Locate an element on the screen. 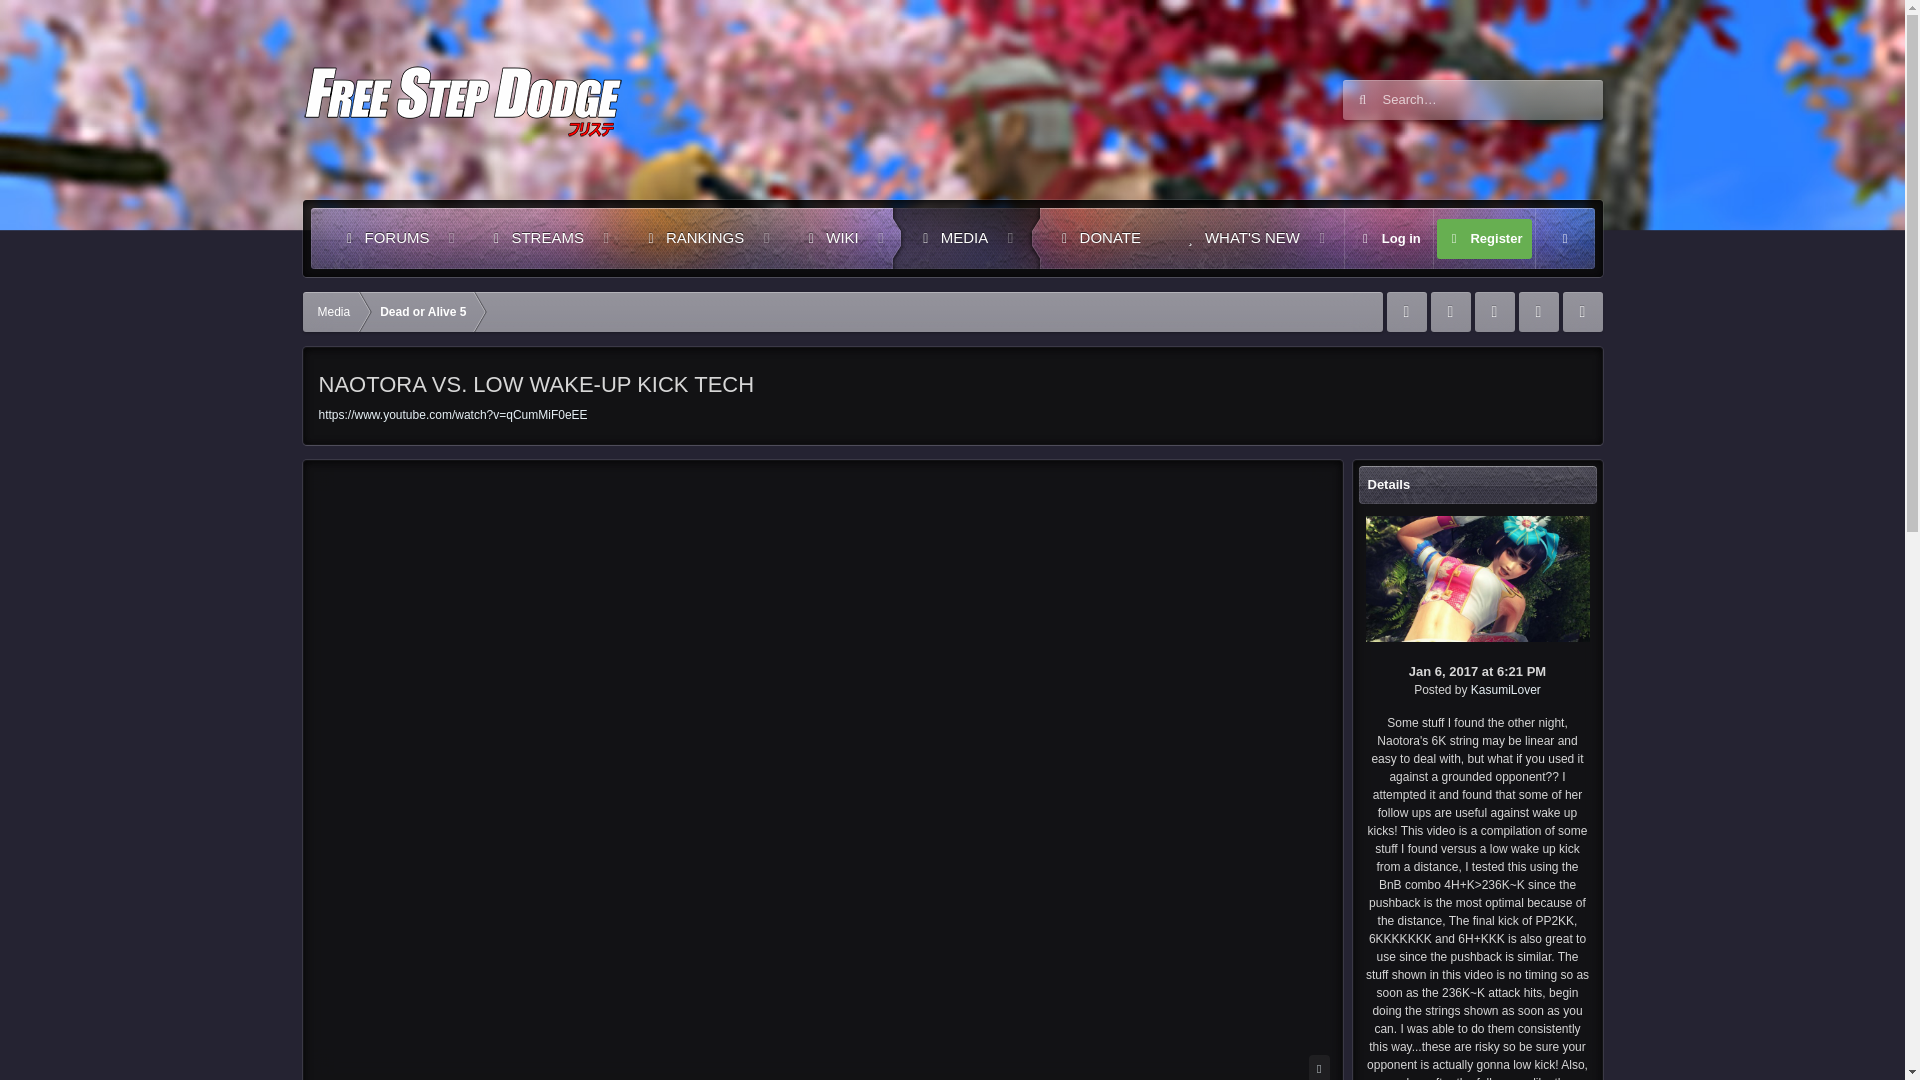  Register is located at coordinates (1388, 238).